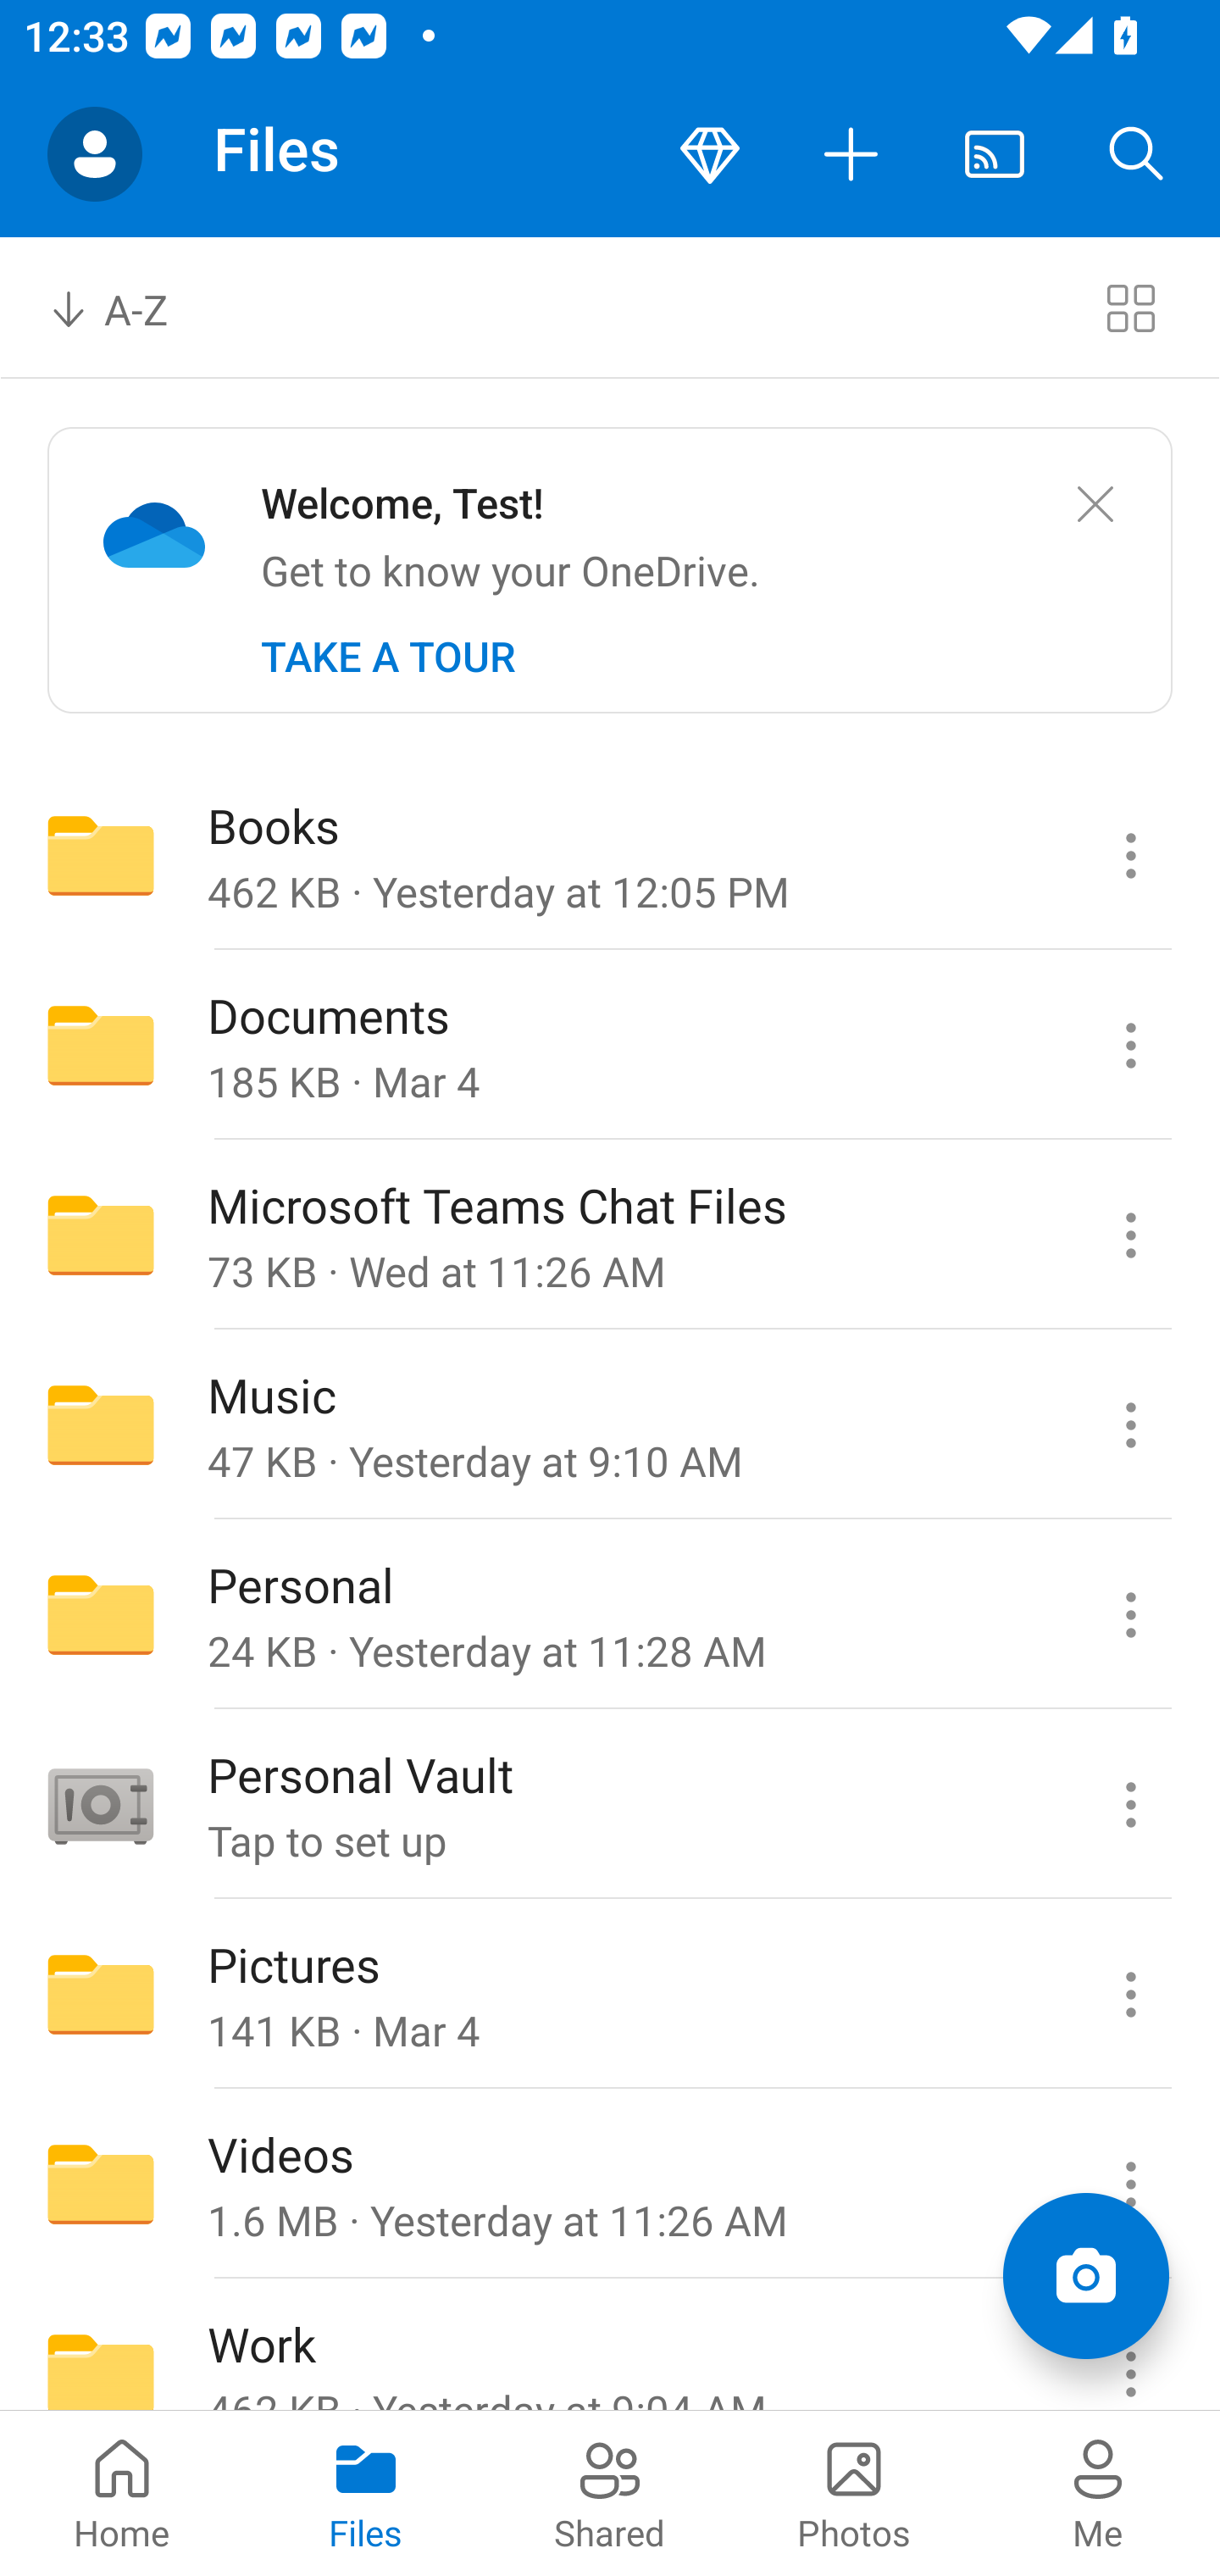  I want to click on Account switcher, so click(95, 154).